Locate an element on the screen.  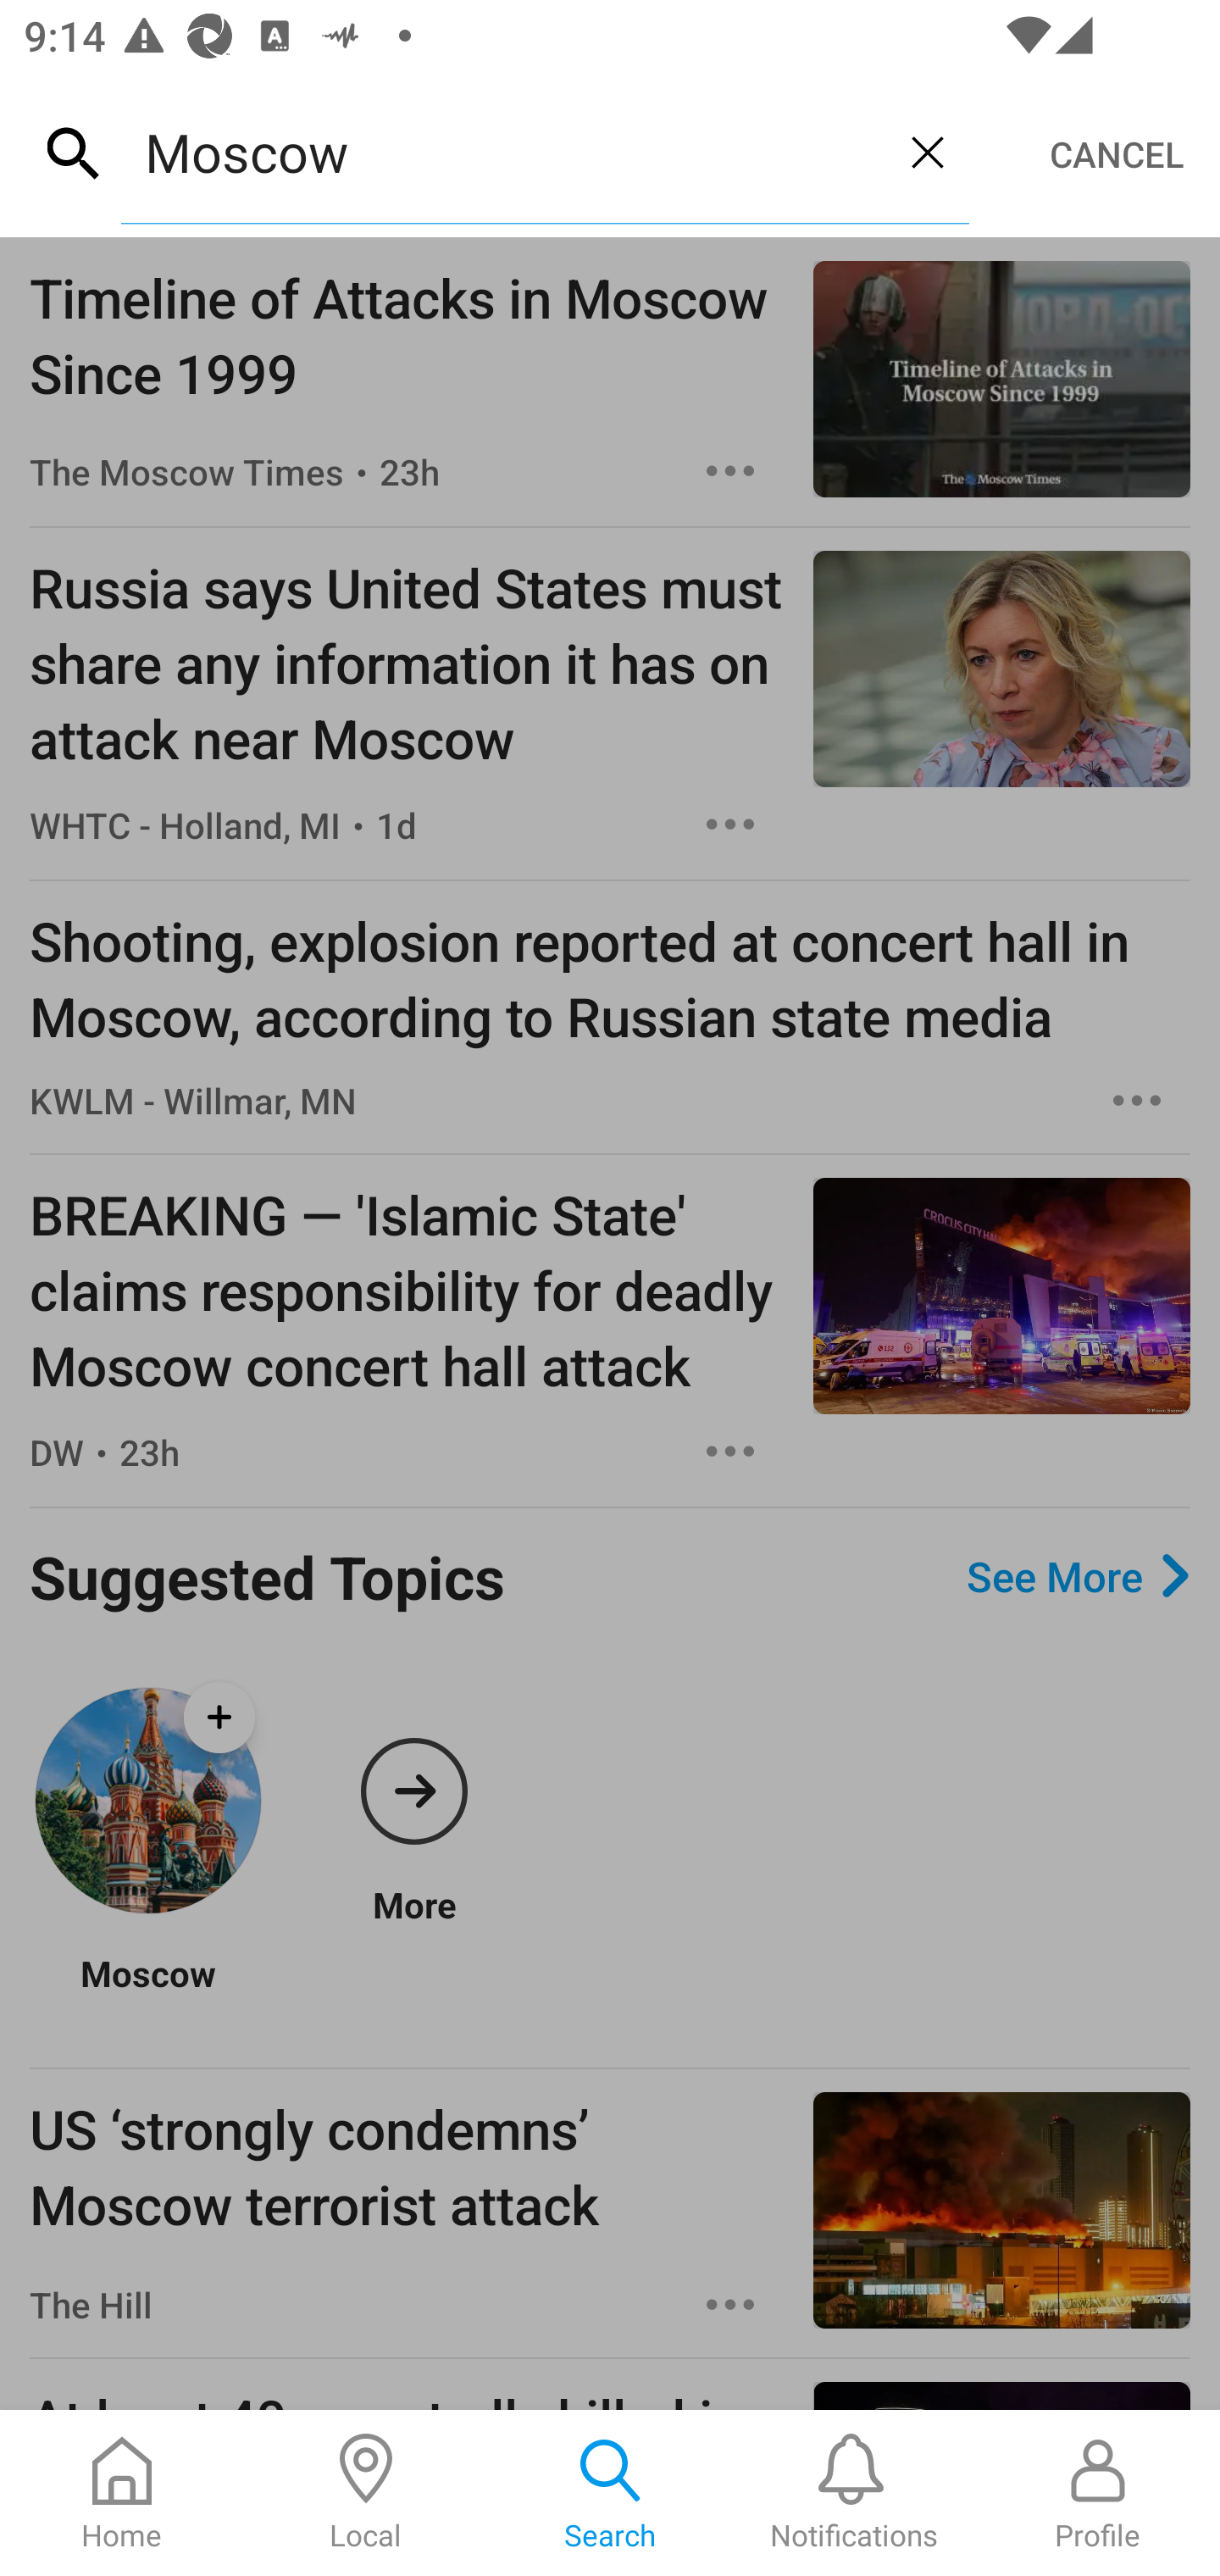
See More is located at coordinates (1078, 1576).